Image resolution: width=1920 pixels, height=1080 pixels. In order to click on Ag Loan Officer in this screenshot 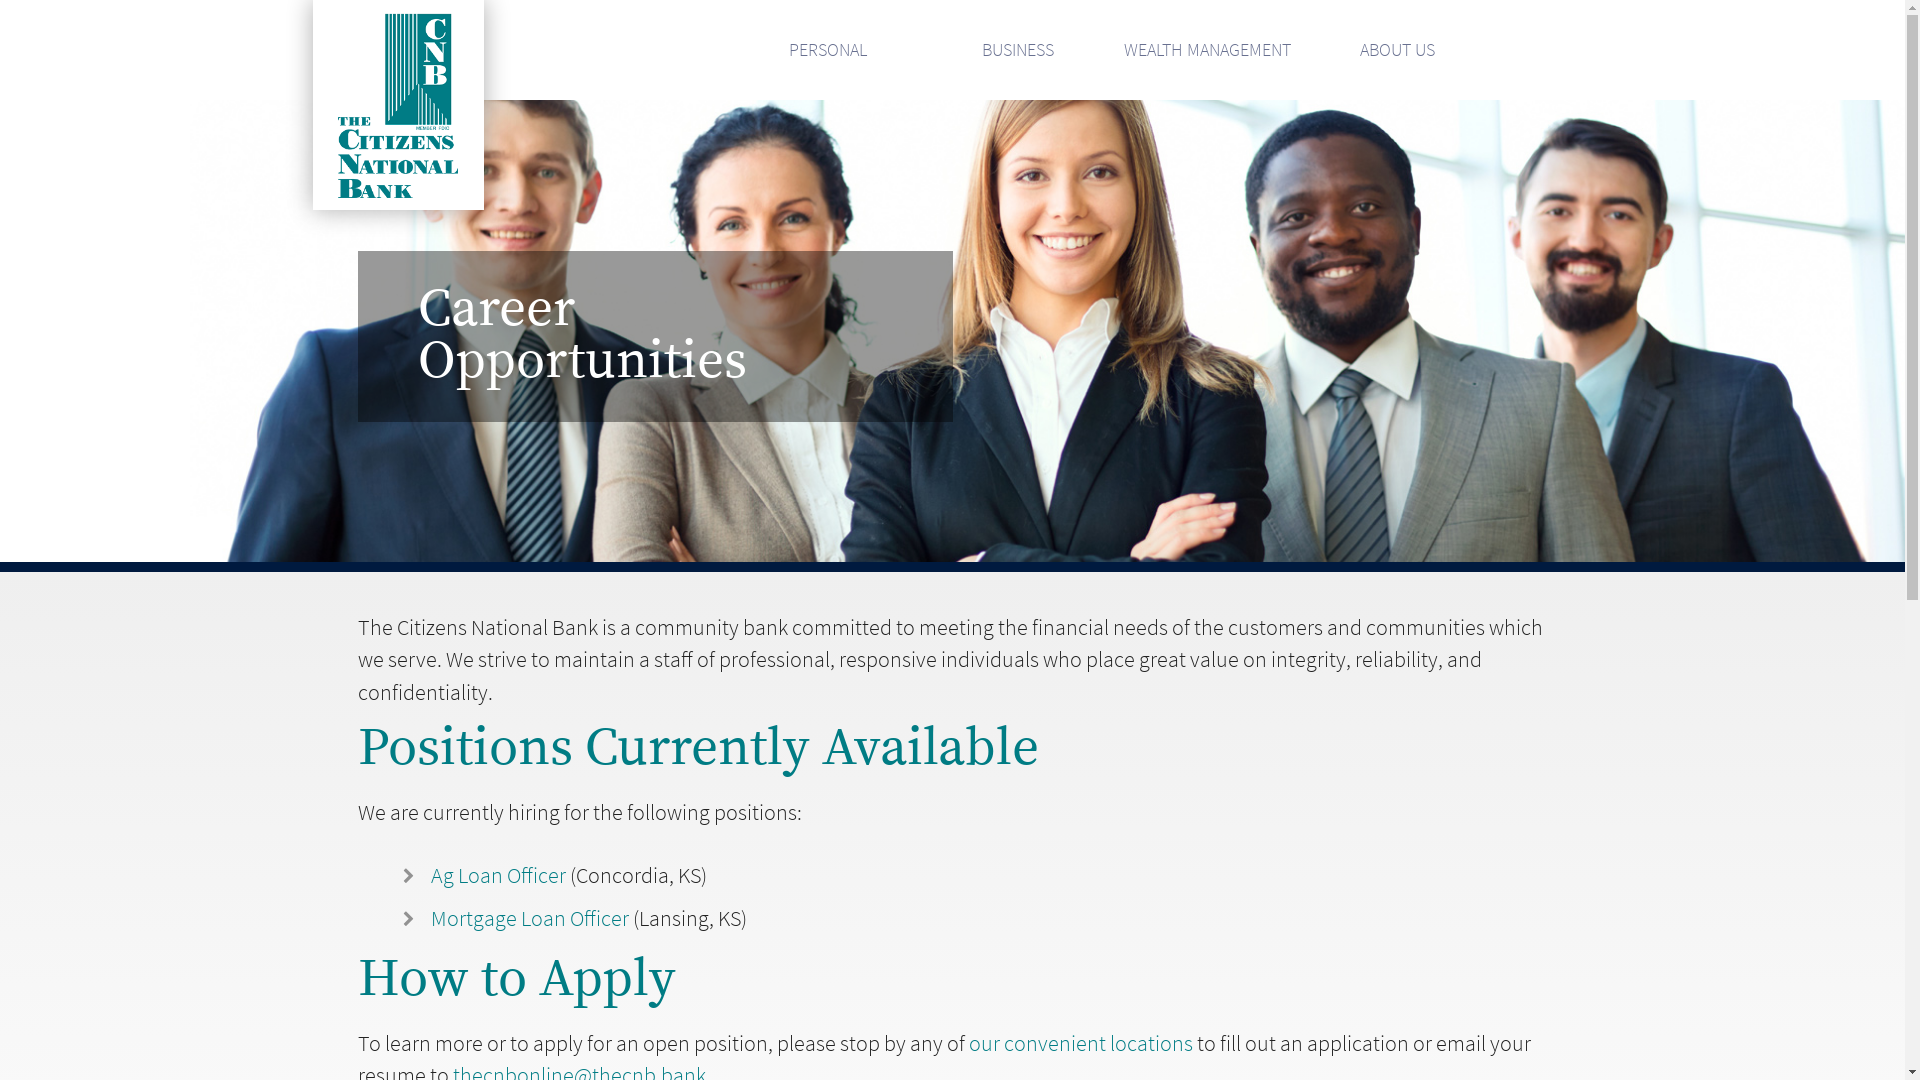, I will do `click(498, 876)`.